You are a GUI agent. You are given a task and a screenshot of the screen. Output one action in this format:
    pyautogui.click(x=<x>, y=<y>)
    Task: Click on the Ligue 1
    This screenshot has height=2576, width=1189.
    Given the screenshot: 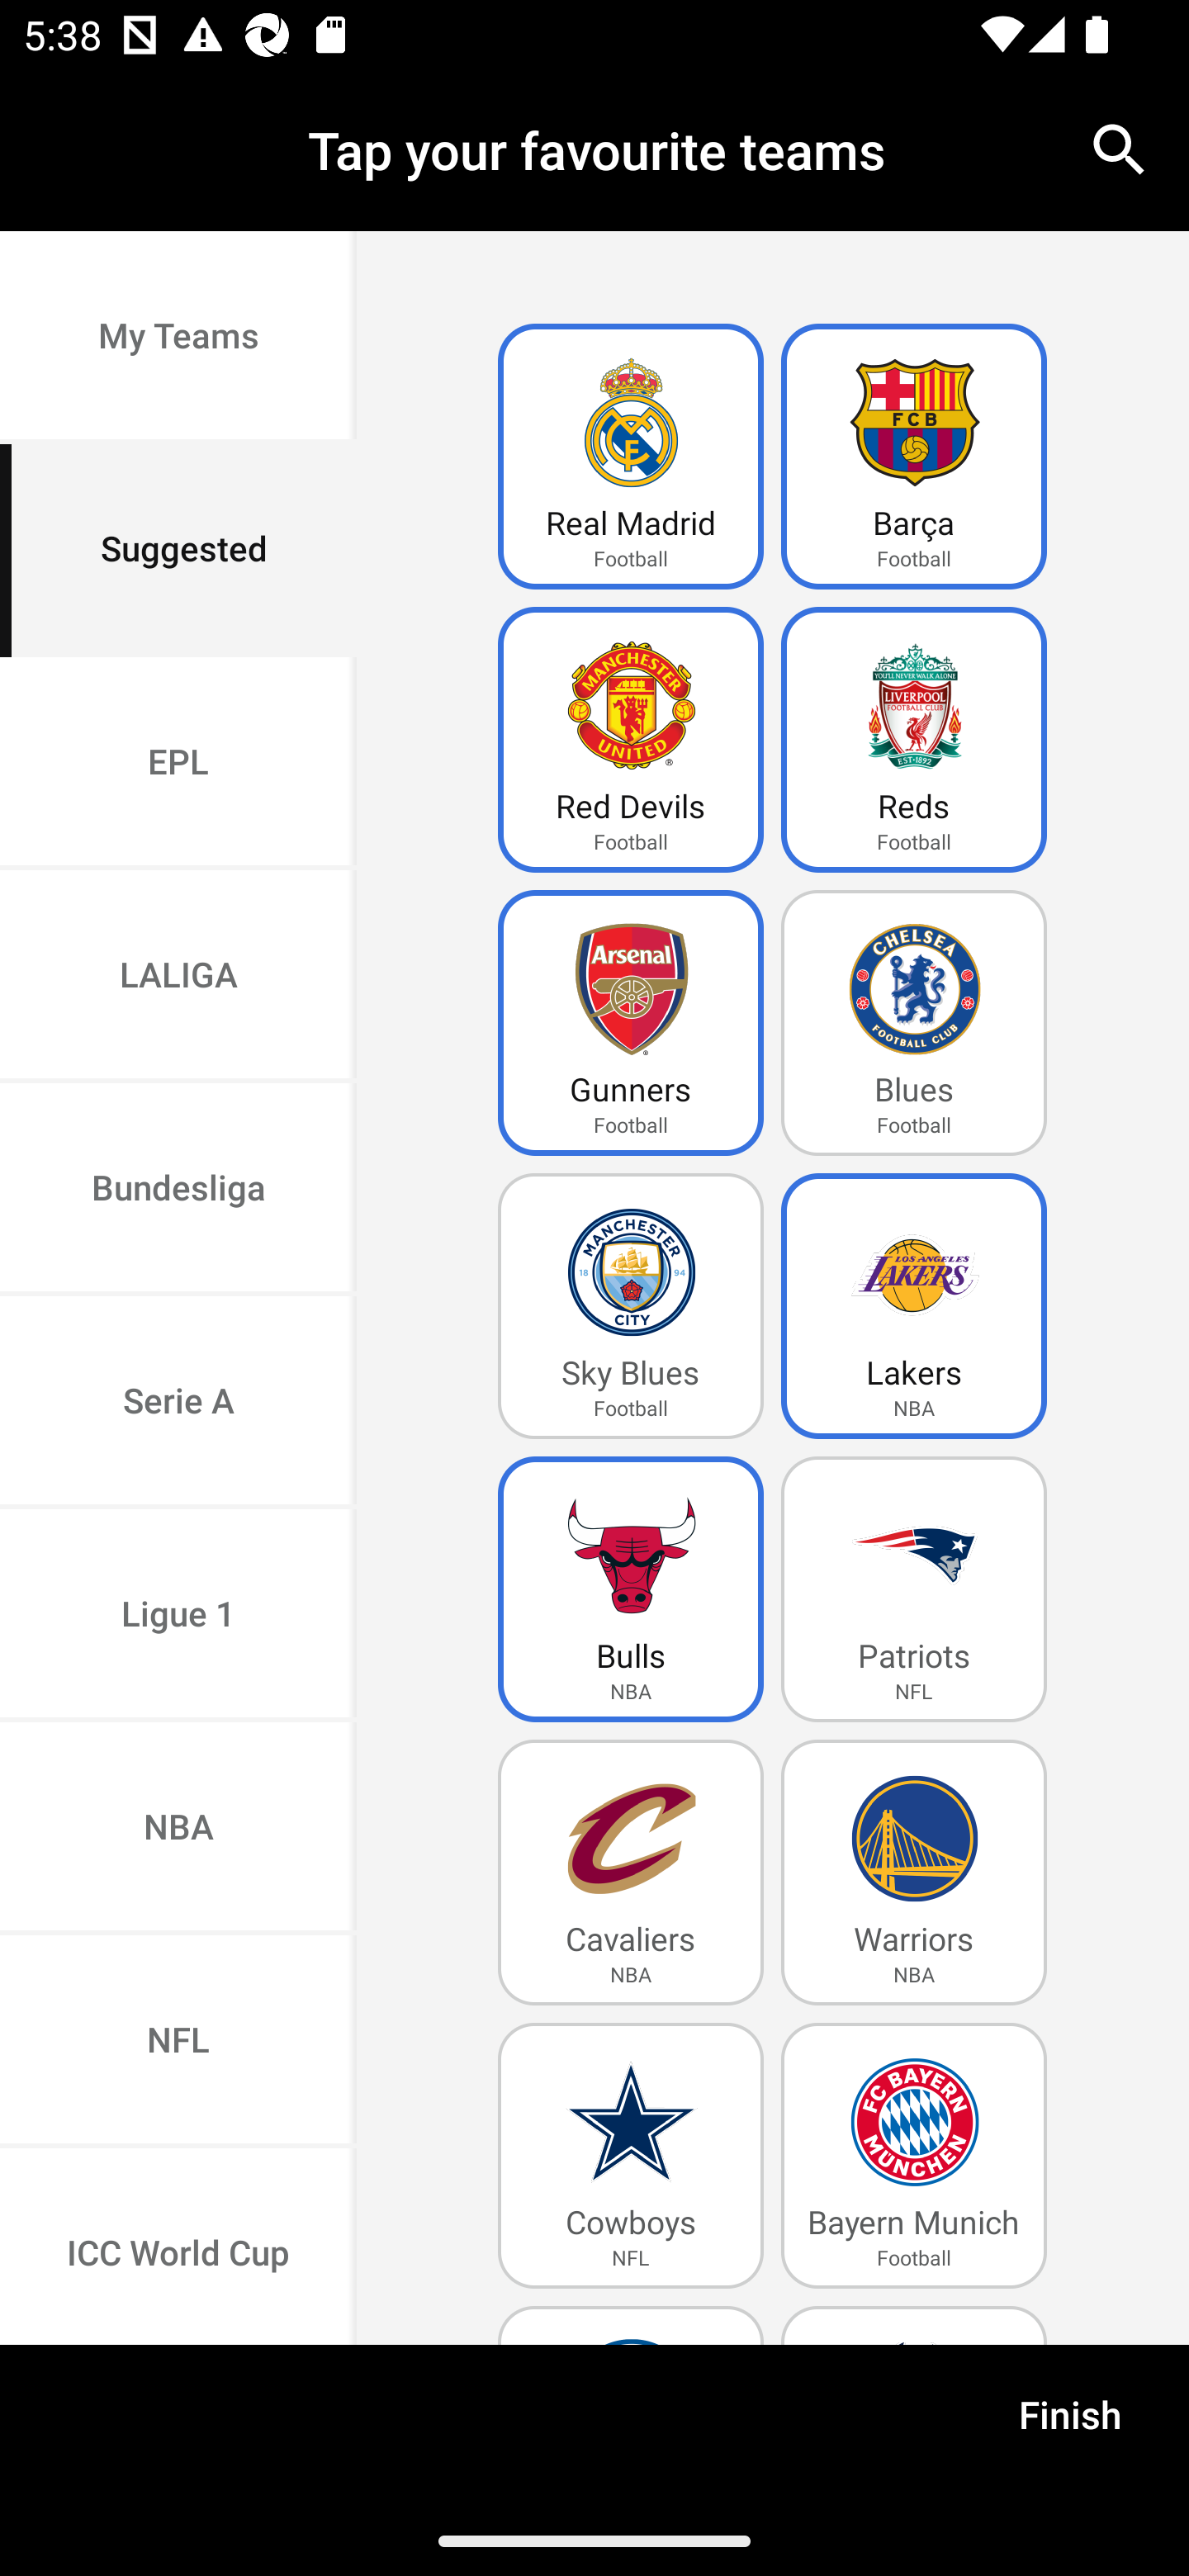 What is the action you would take?
    pyautogui.click(x=178, y=1617)
    